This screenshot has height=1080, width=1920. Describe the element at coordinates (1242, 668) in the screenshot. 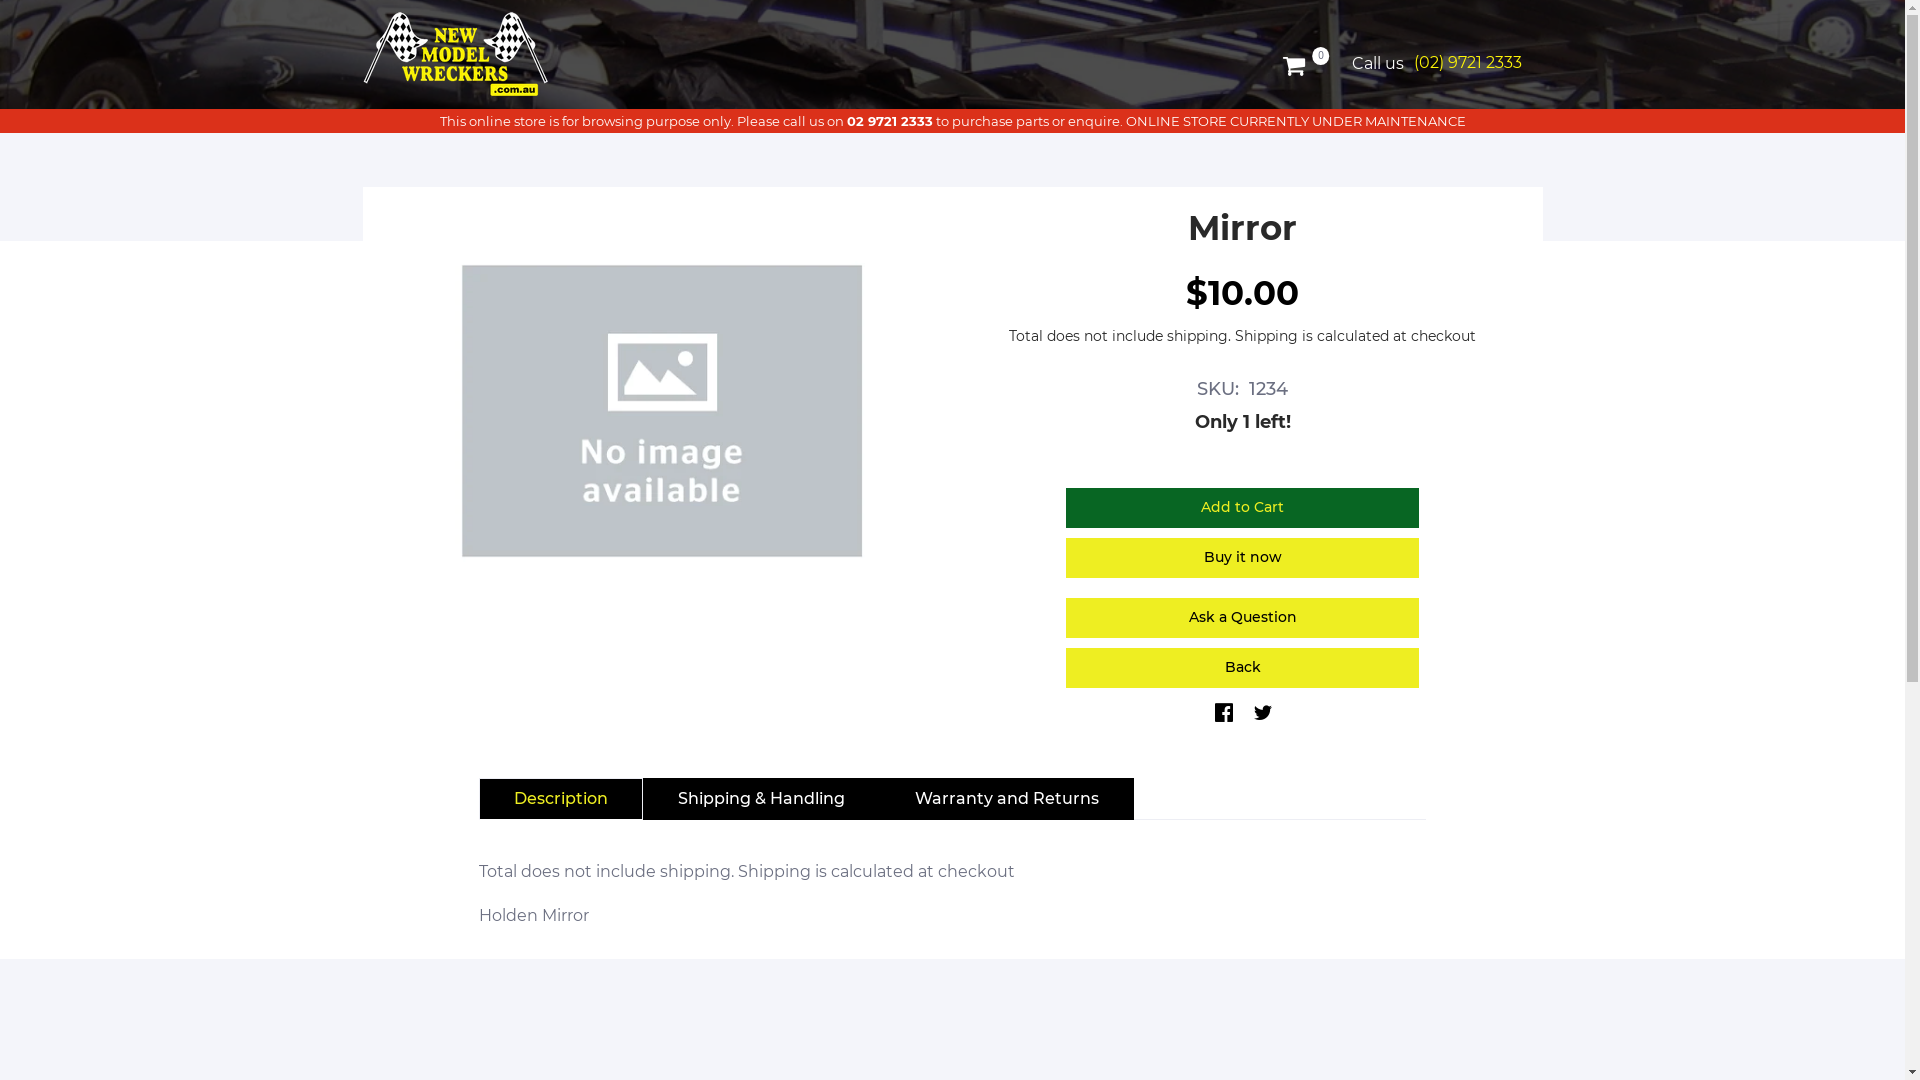

I see `Back` at that location.